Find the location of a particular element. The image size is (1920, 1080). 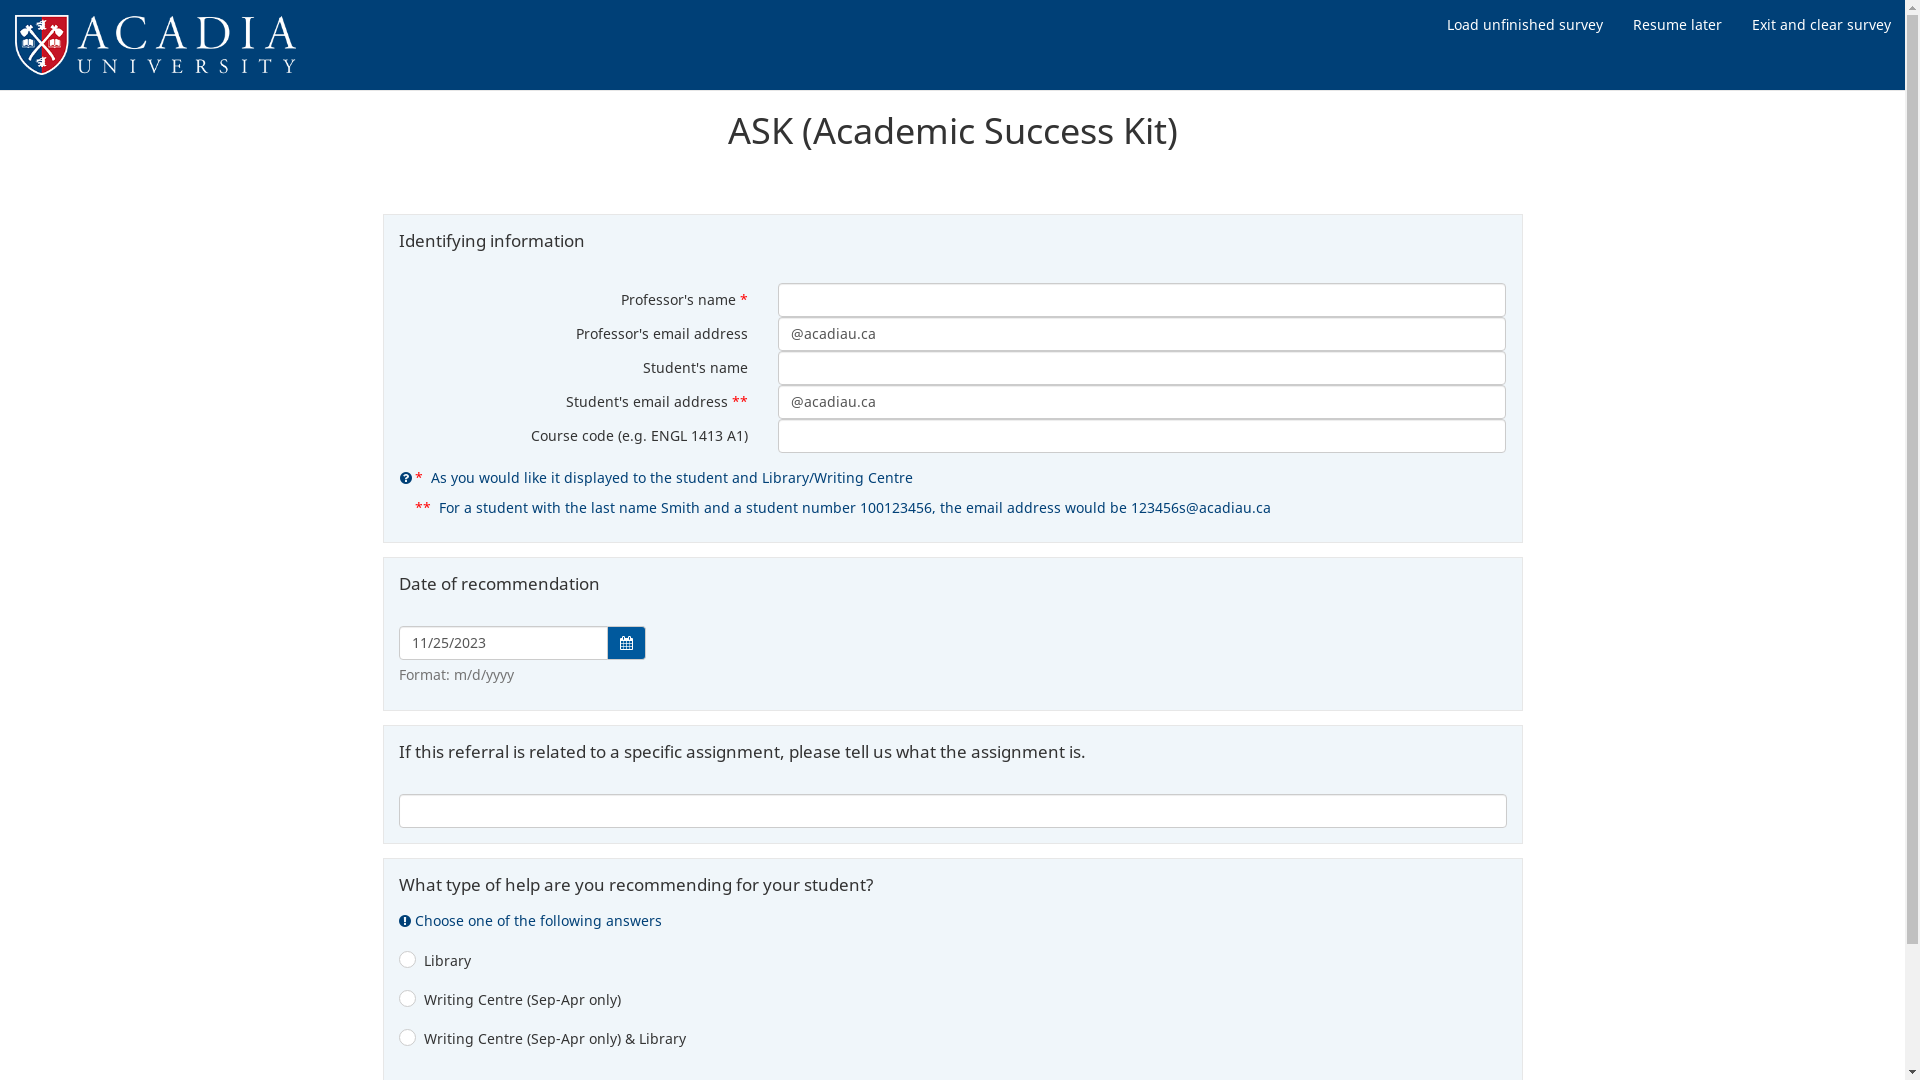

Resume later is located at coordinates (1678, 25).